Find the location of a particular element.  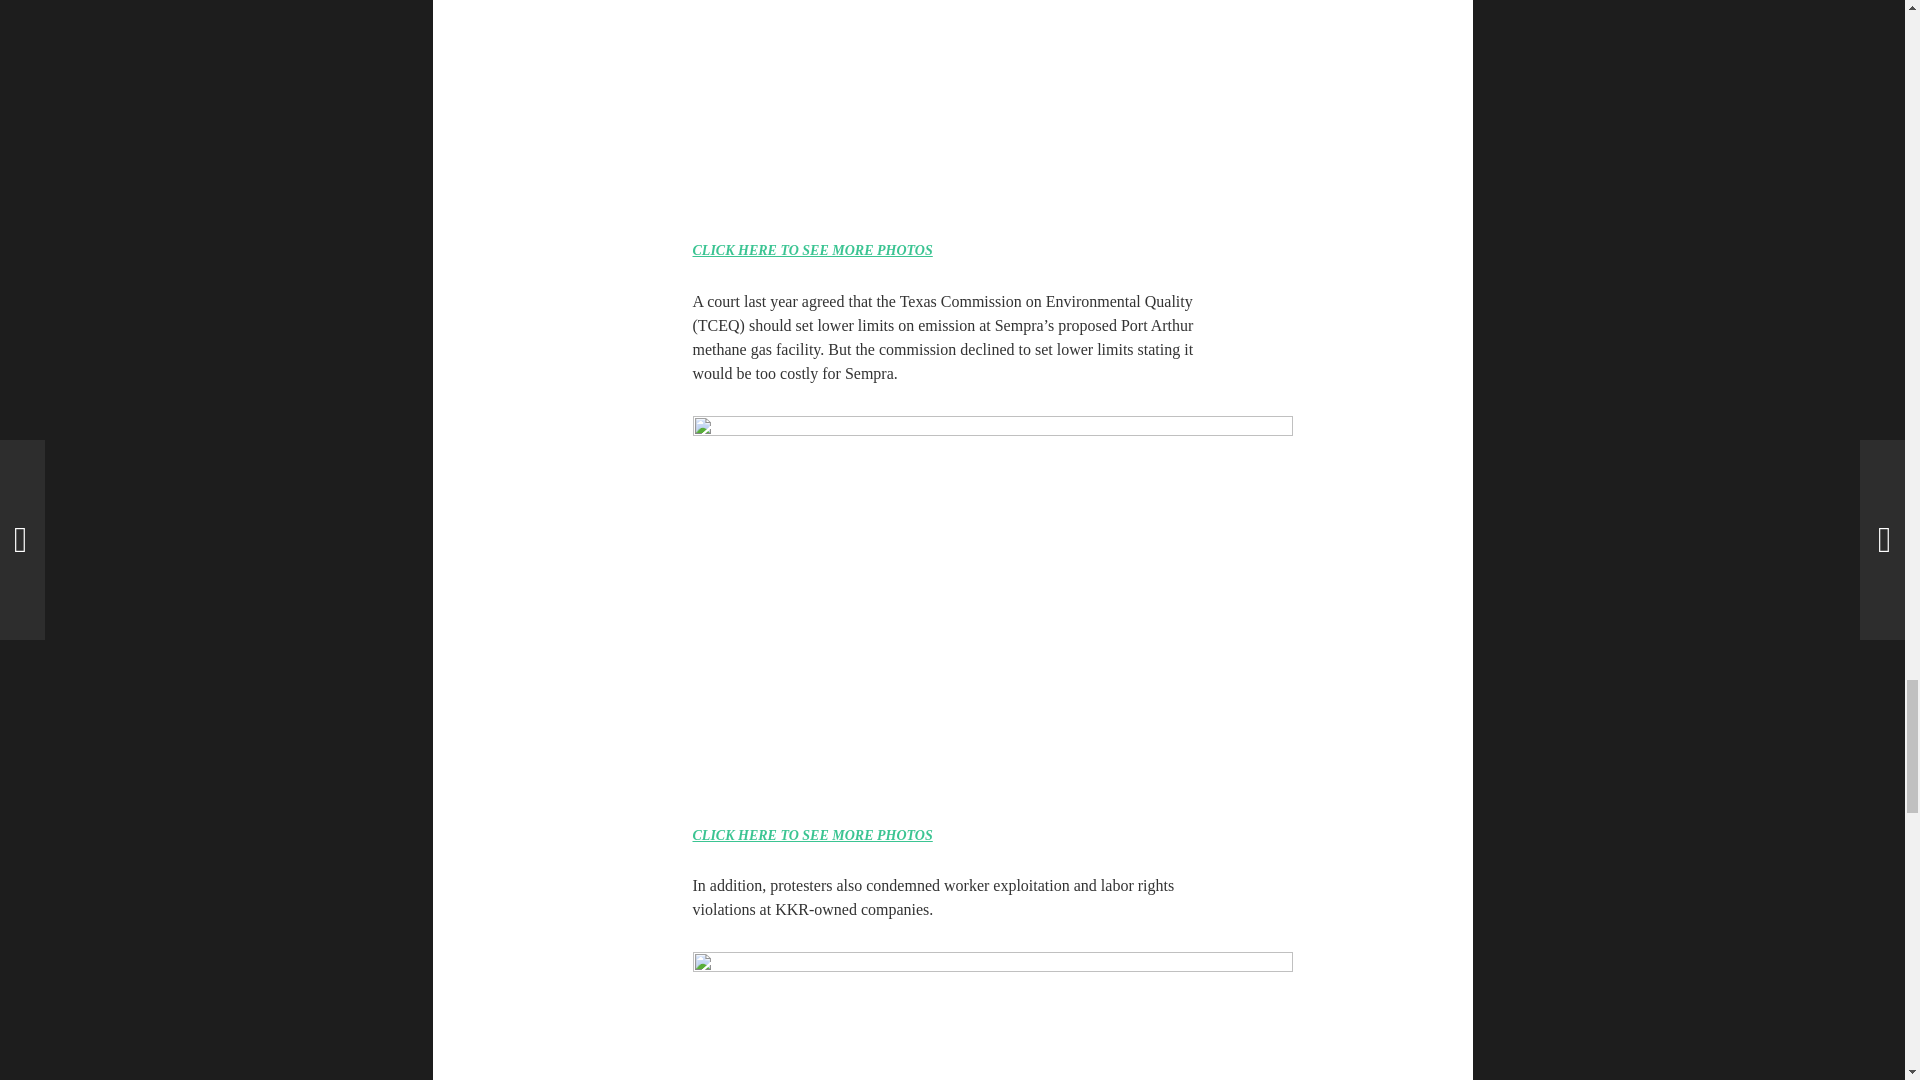

CLICK HERE TO SEE MORE PHOTOS is located at coordinates (811, 250).